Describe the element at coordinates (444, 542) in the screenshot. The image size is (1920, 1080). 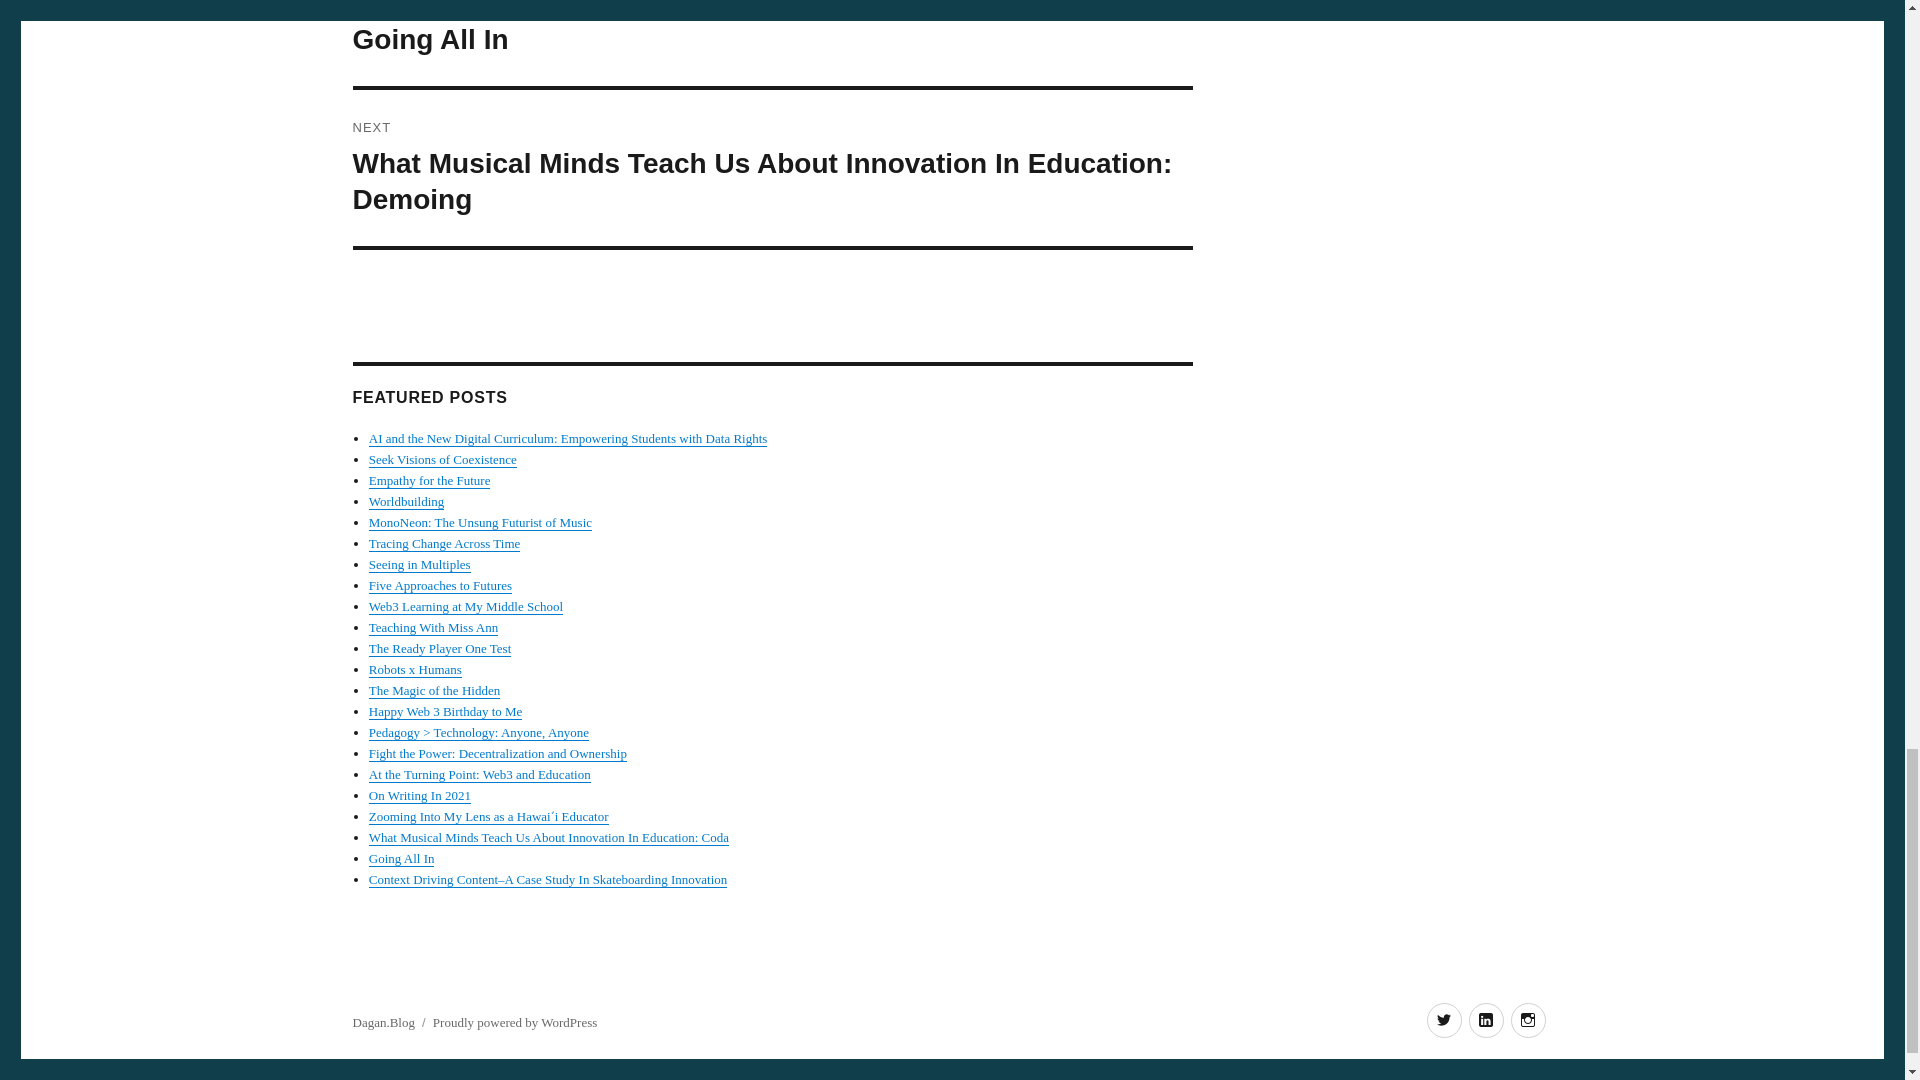
I see `Tracing Change Across Time` at that location.